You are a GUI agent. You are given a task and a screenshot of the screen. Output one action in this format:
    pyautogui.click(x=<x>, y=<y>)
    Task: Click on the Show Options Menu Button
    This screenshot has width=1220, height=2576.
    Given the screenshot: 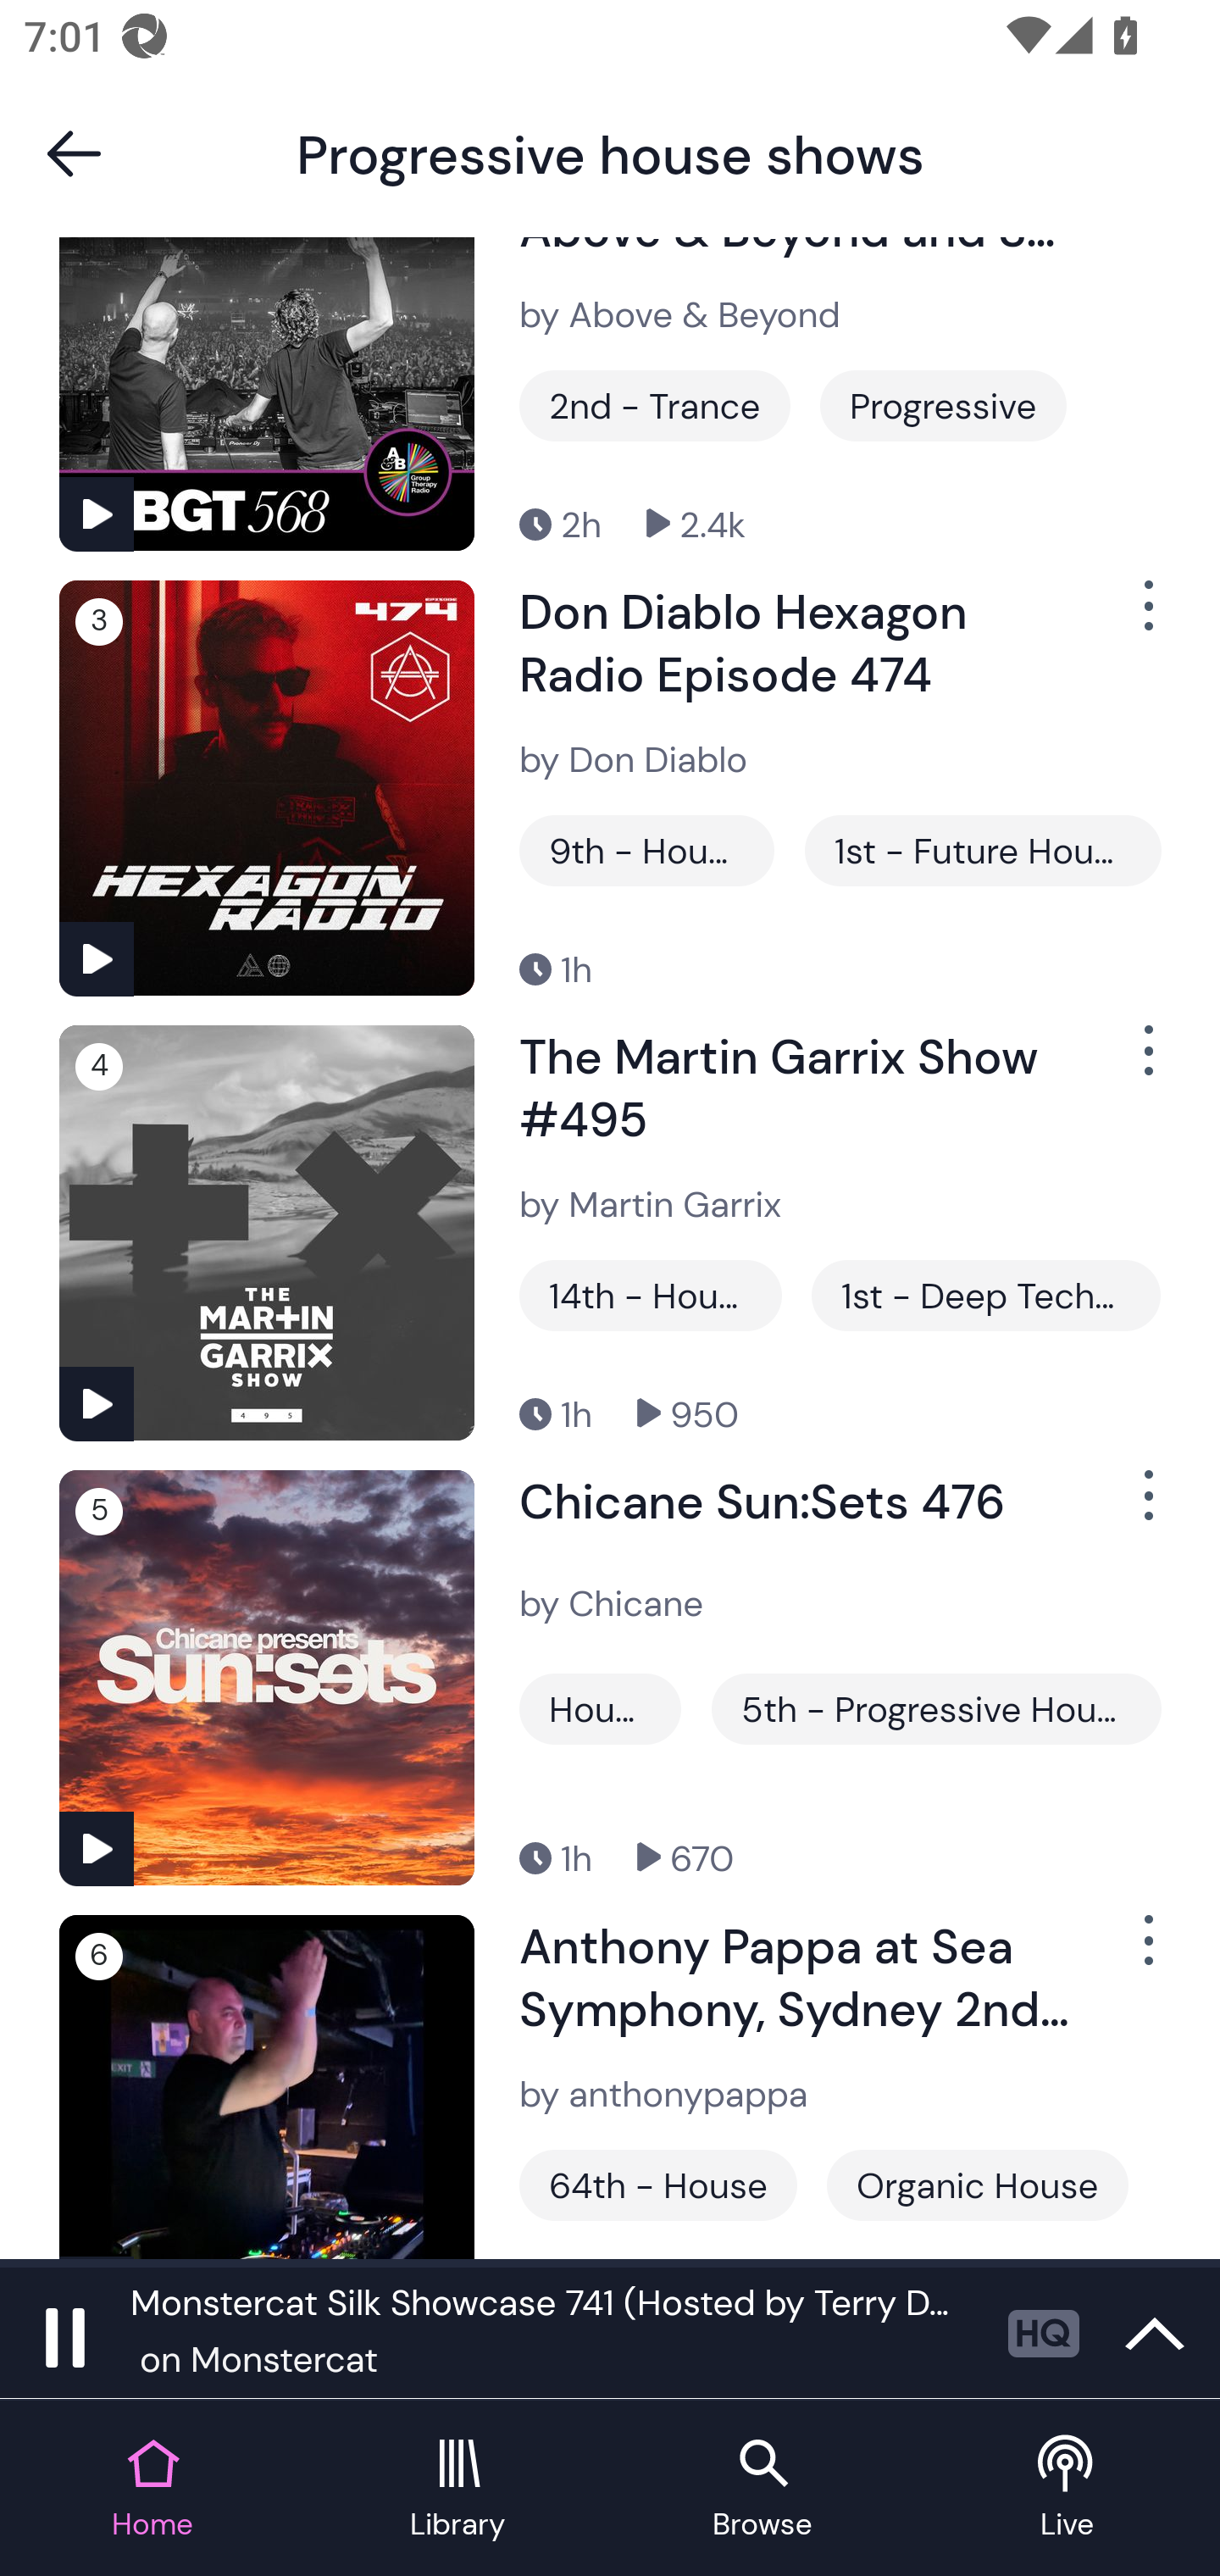 What is the action you would take?
    pyautogui.click(x=1145, y=1952)
    